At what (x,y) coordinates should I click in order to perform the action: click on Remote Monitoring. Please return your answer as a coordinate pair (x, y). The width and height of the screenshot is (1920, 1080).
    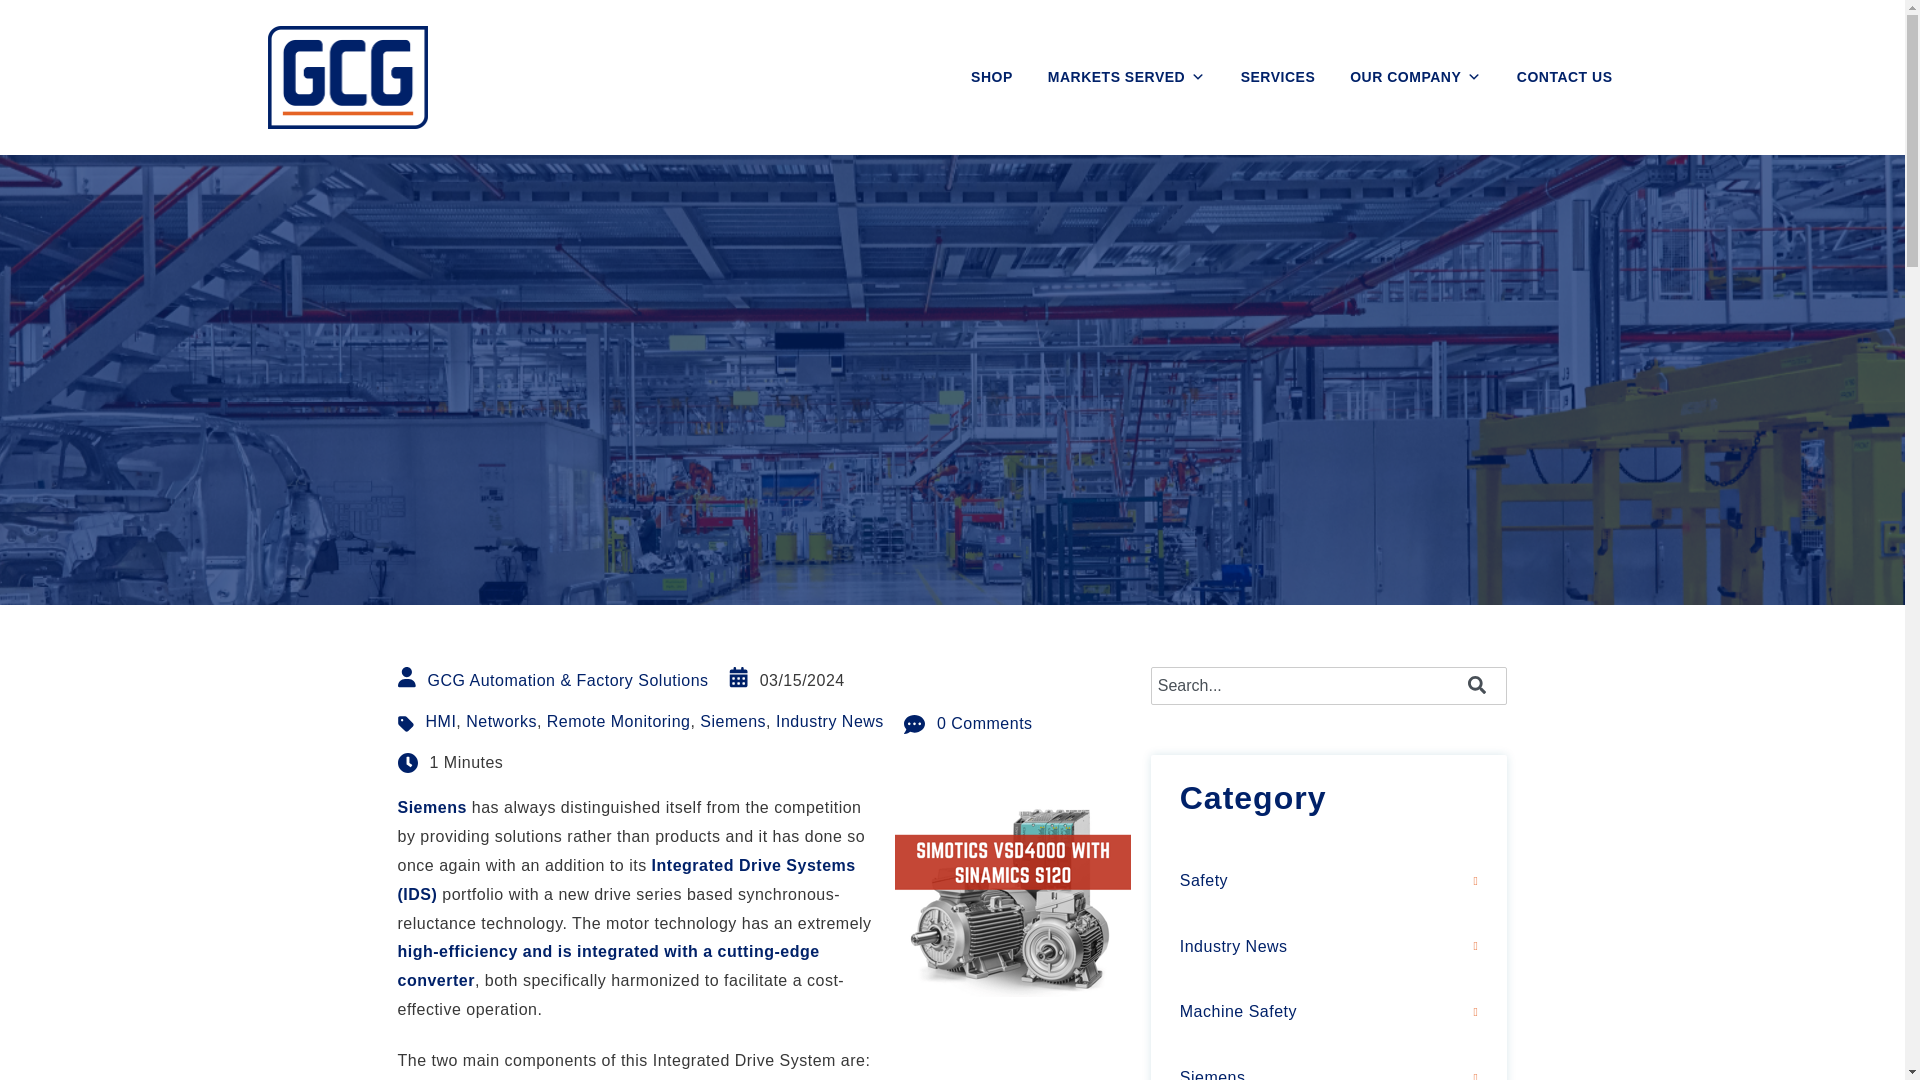
    Looking at the image, I should click on (619, 721).